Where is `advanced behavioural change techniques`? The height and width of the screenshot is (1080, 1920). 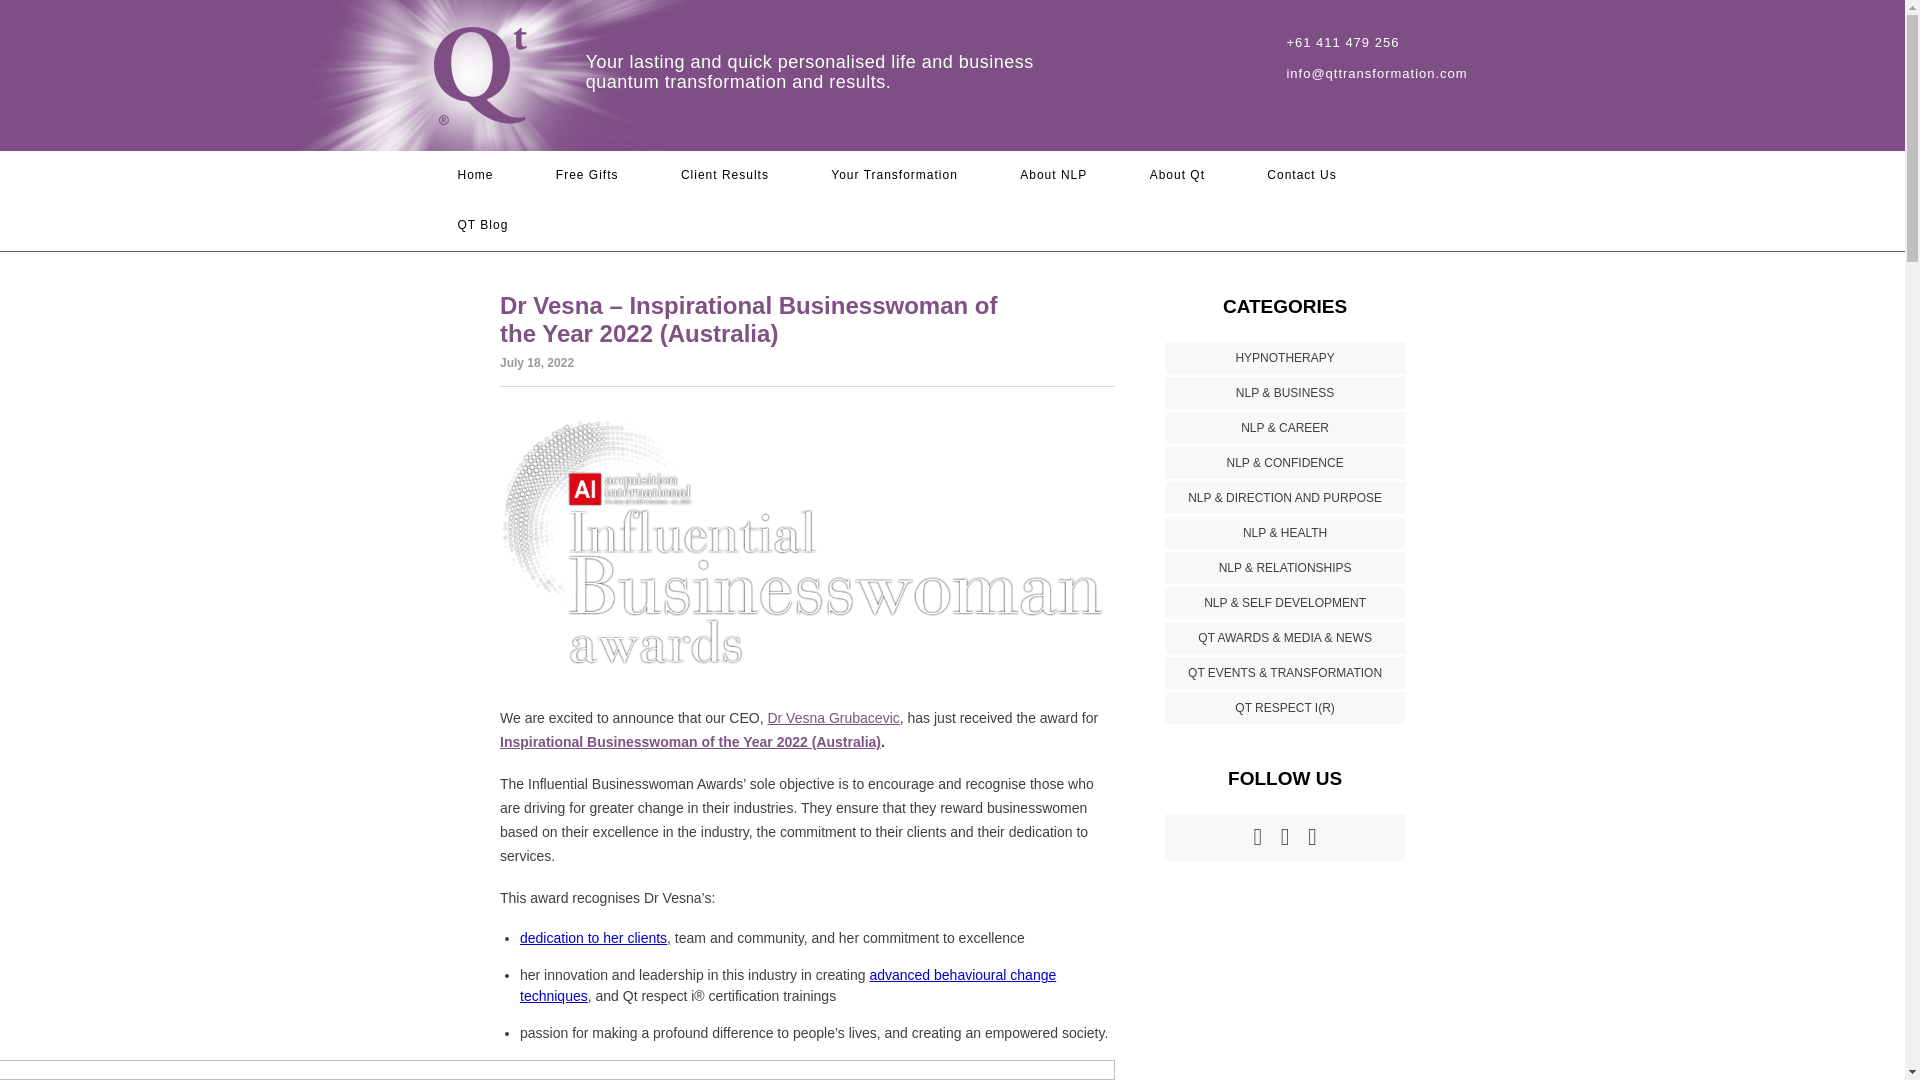
advanced behavioural change techniques is located at coordinates (788, 985).